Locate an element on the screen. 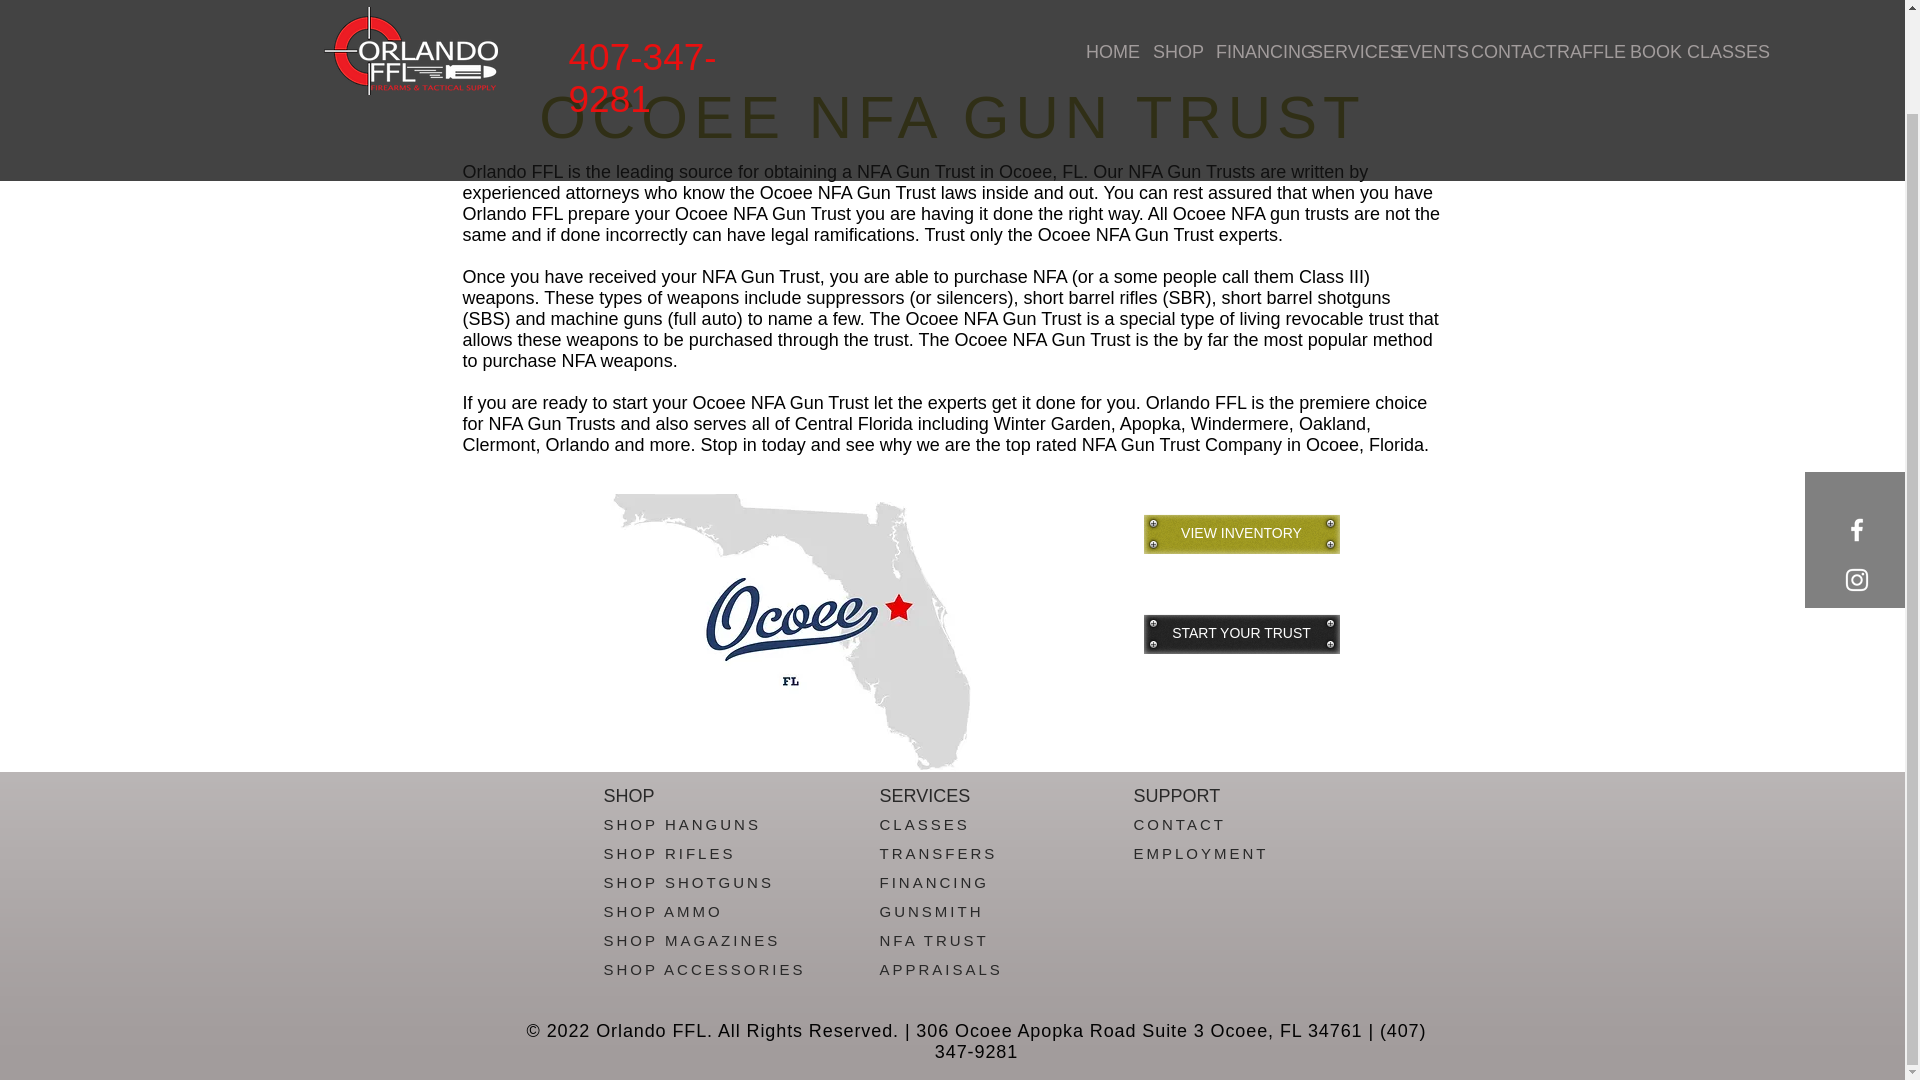 The image size is (1920, 1080). CONTACT is located at coordinates (1180, 824).